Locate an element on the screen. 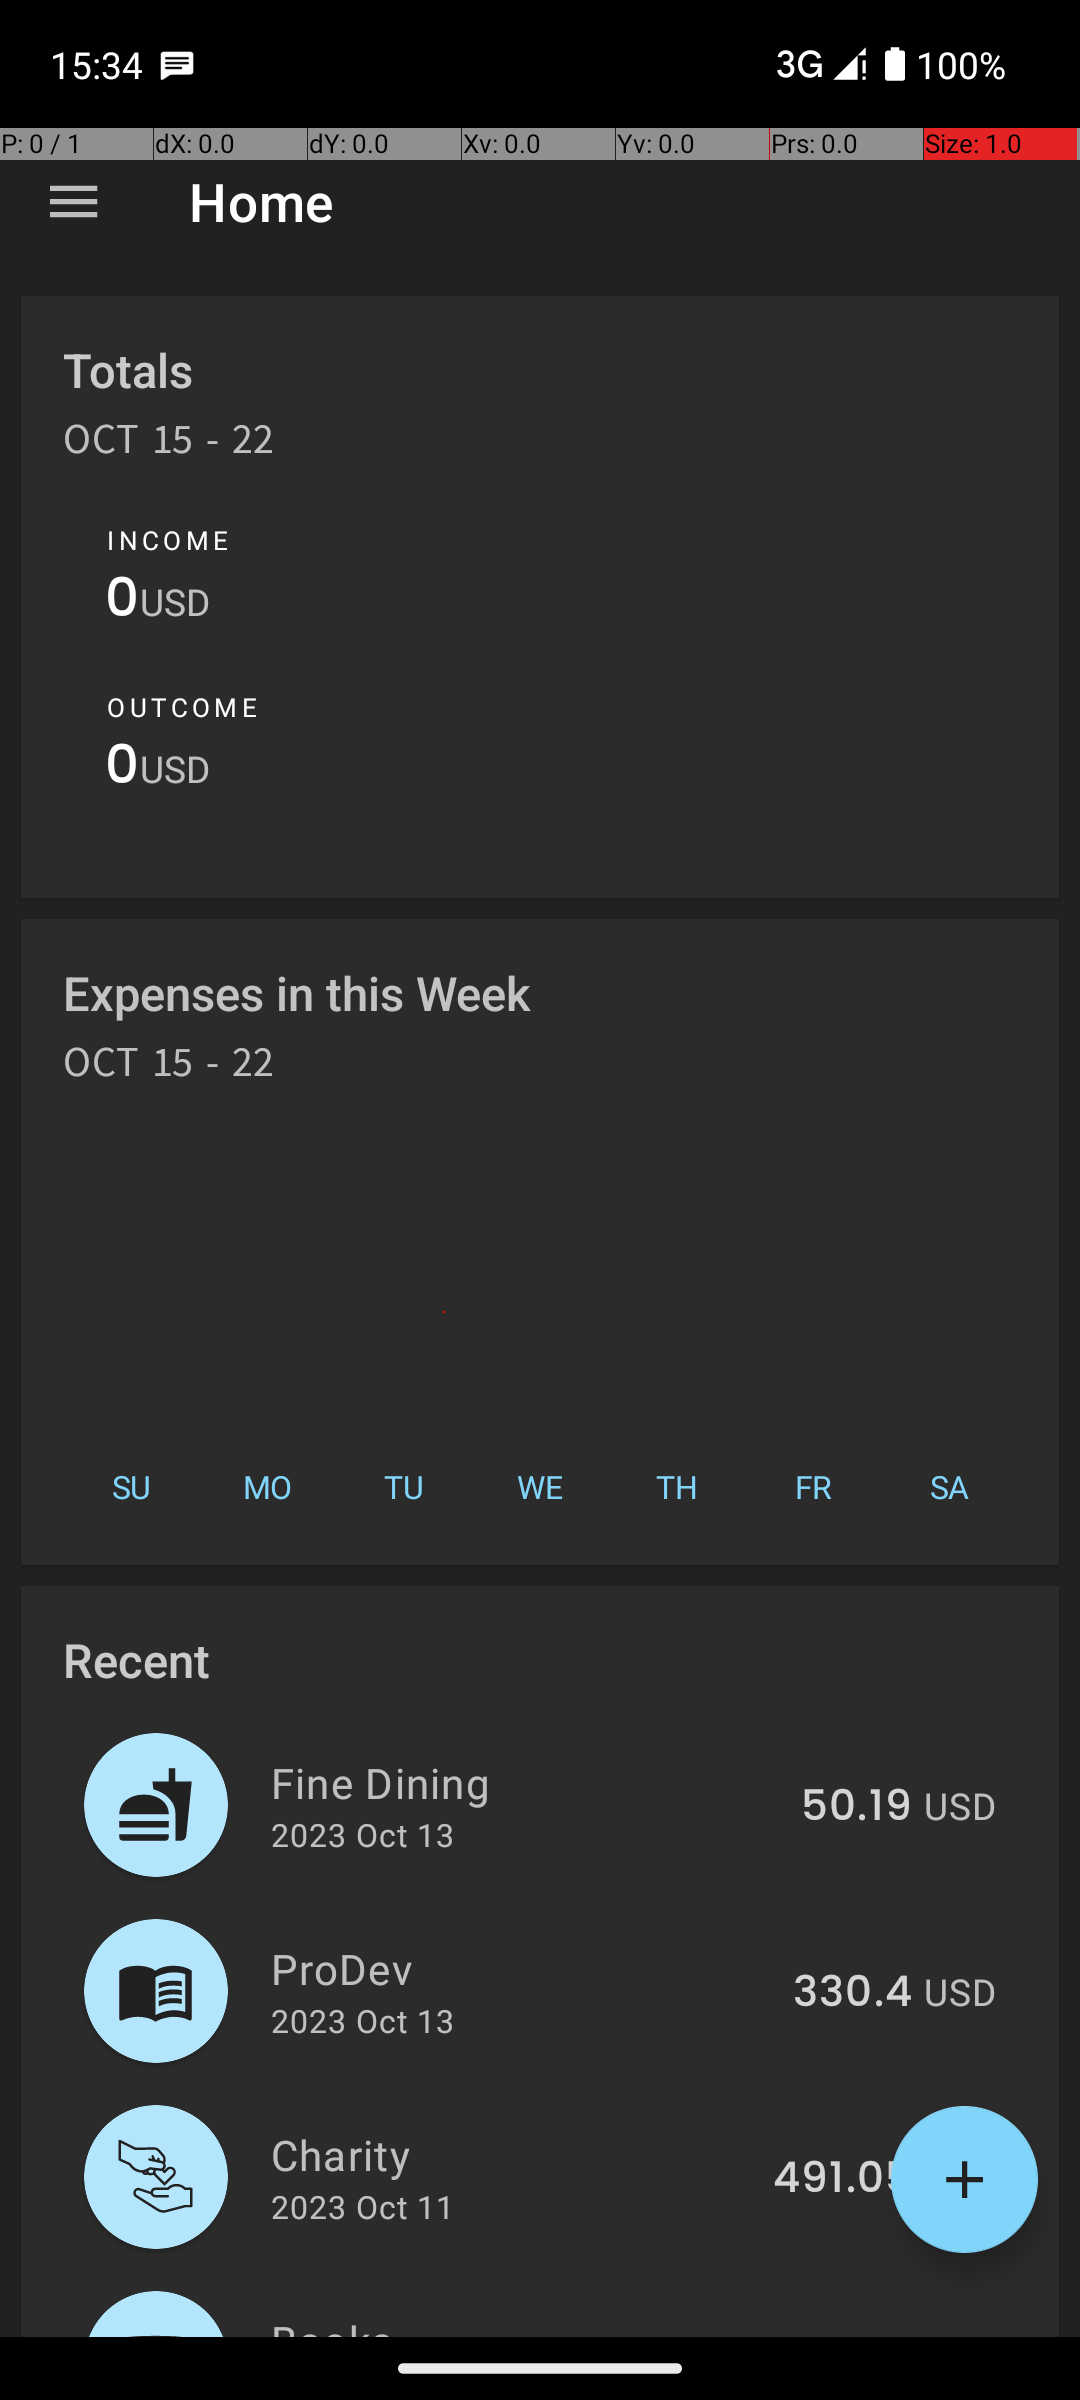 This screenshot has width=1080, height=2400. Expenses in this Week is located at coordinates (298, 992).